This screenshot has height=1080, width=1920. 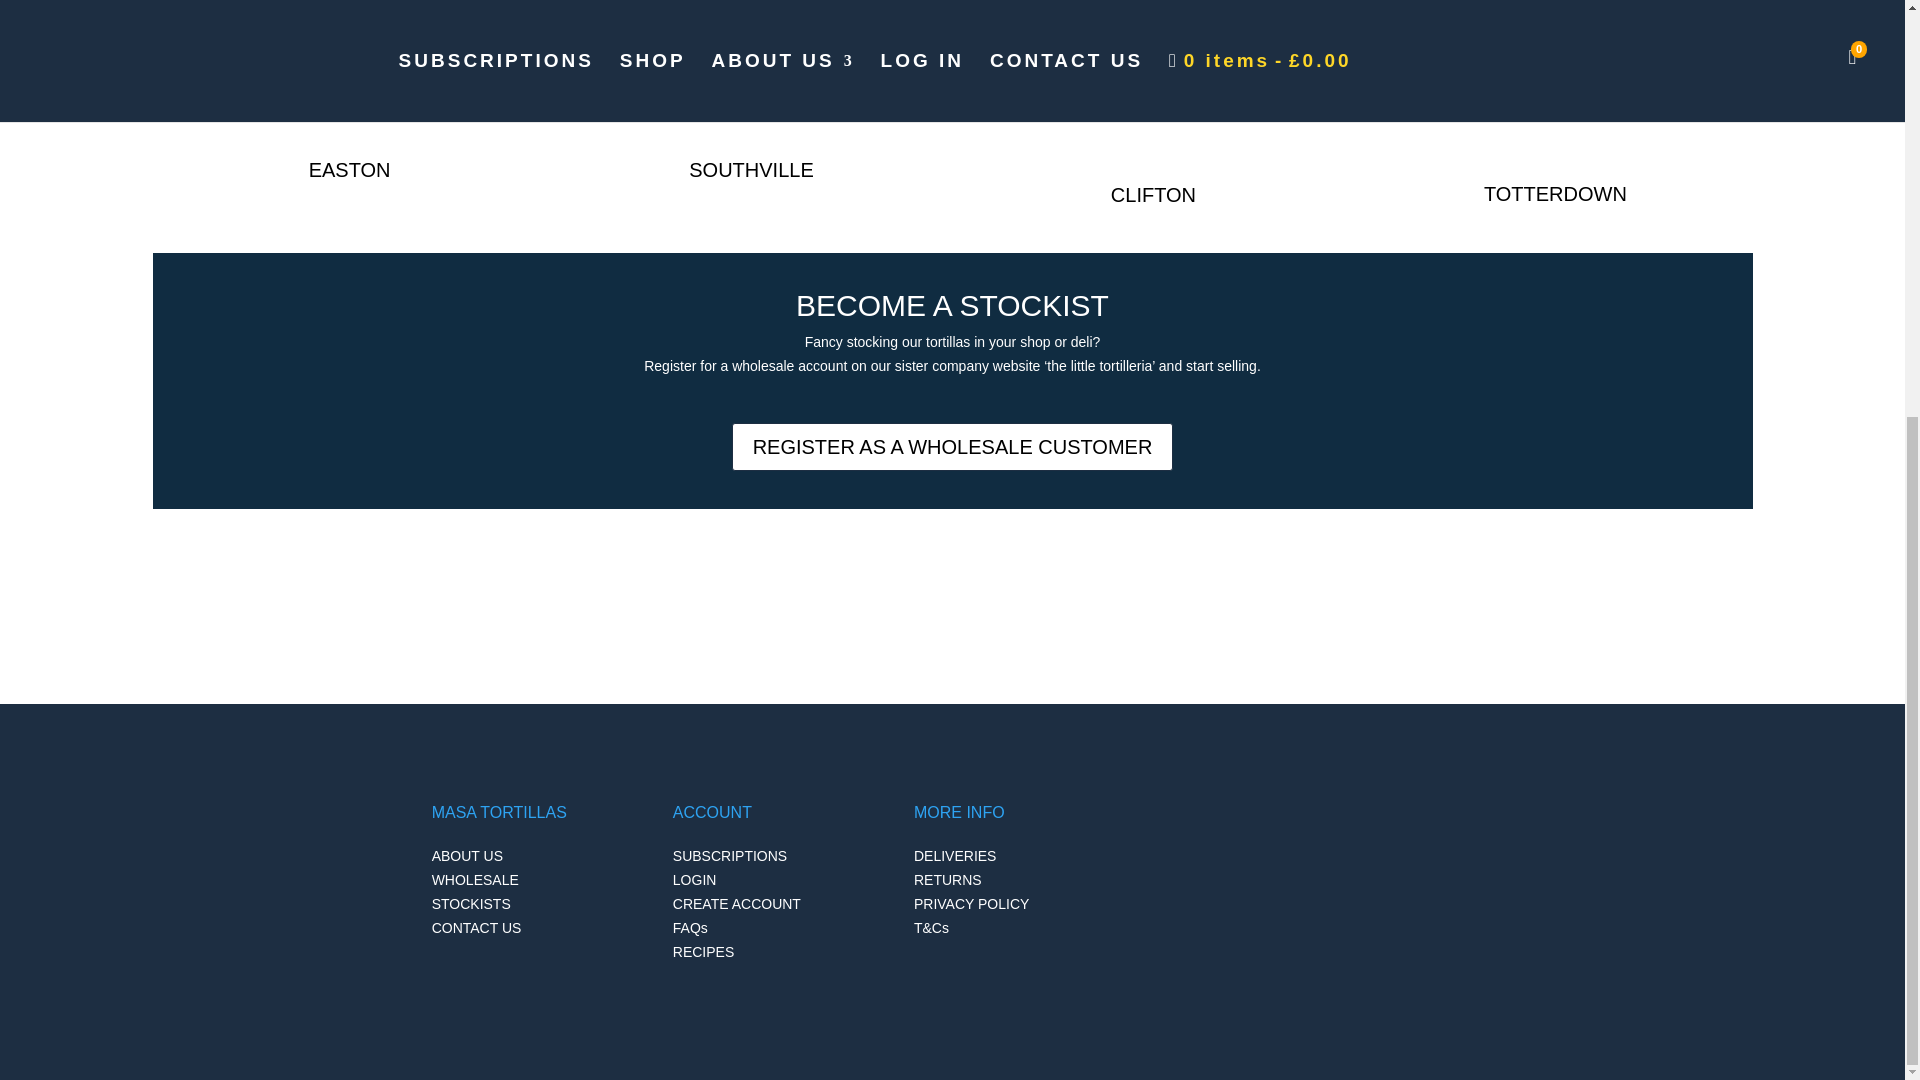 I want to click on SUBSCRIPTIONS, so click(x=730, y=856).